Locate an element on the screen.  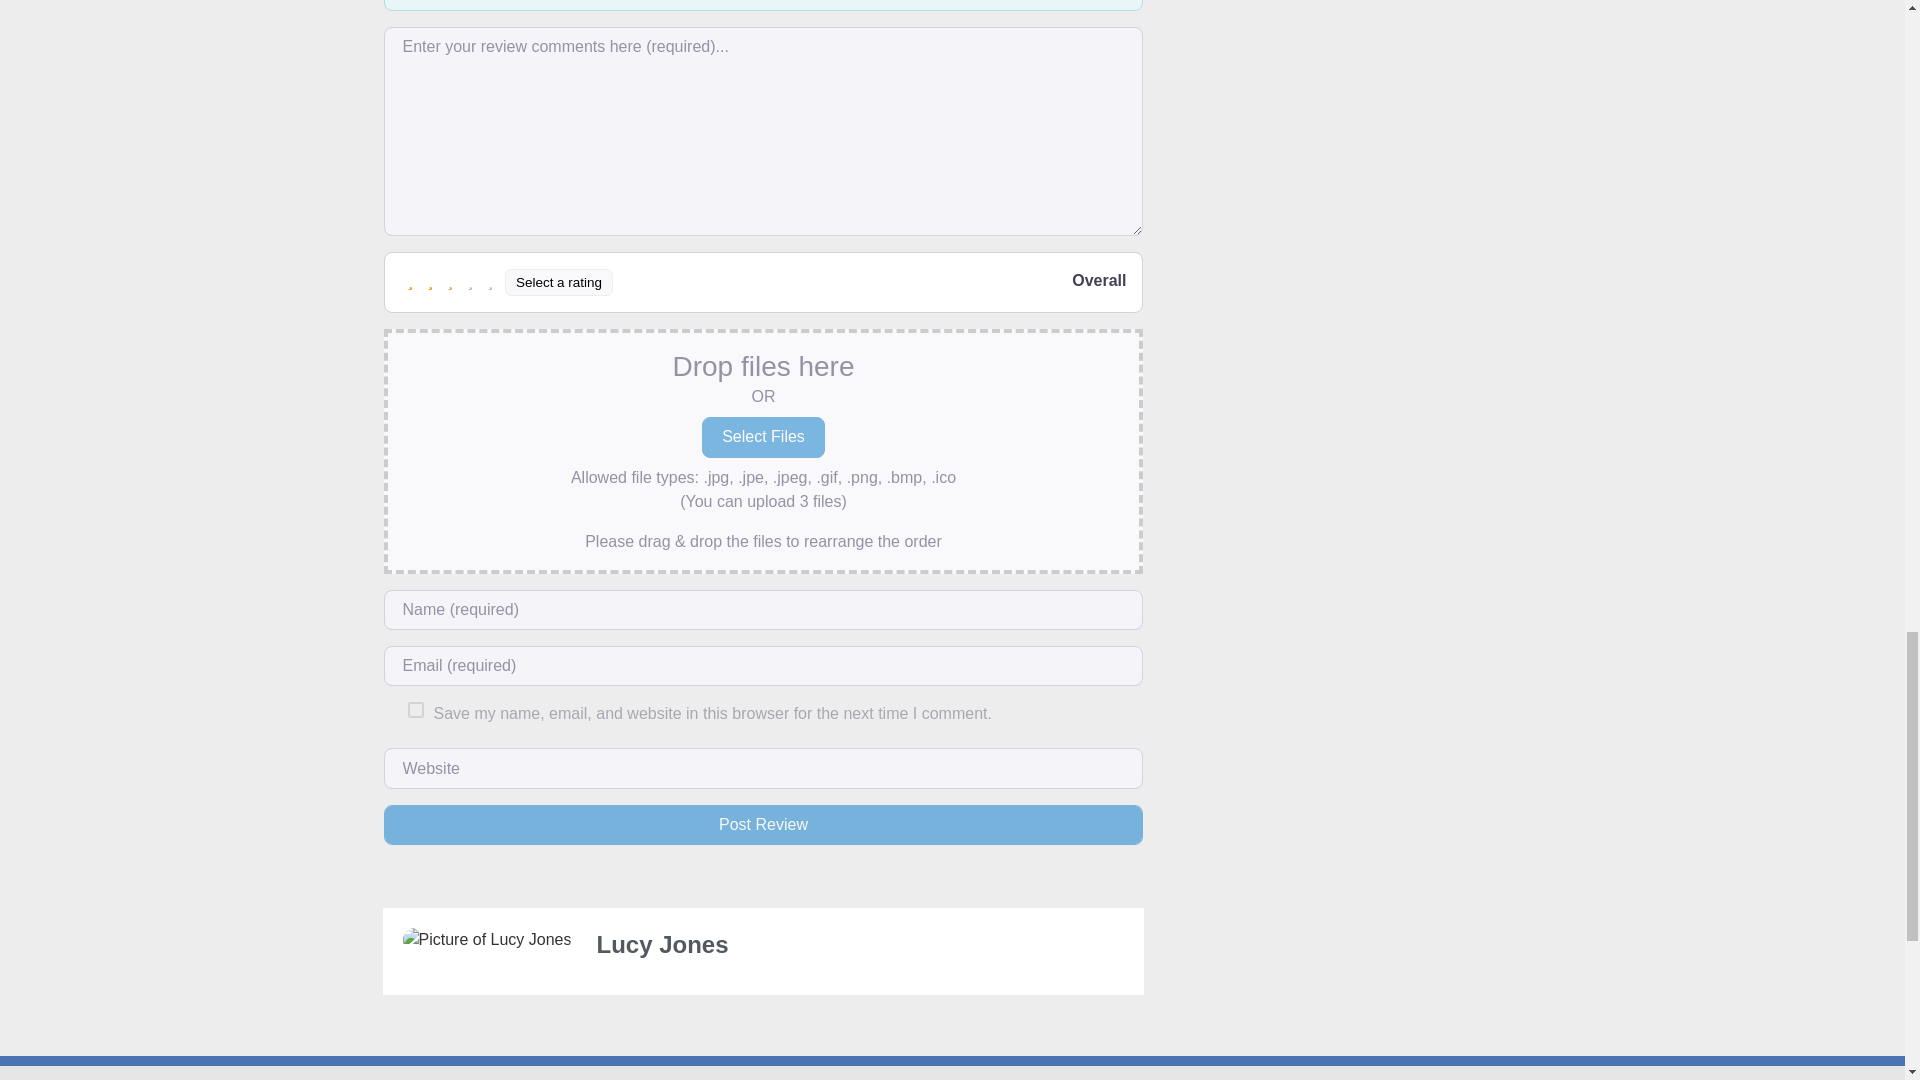
Select Files is located at coordinates (764, 436).